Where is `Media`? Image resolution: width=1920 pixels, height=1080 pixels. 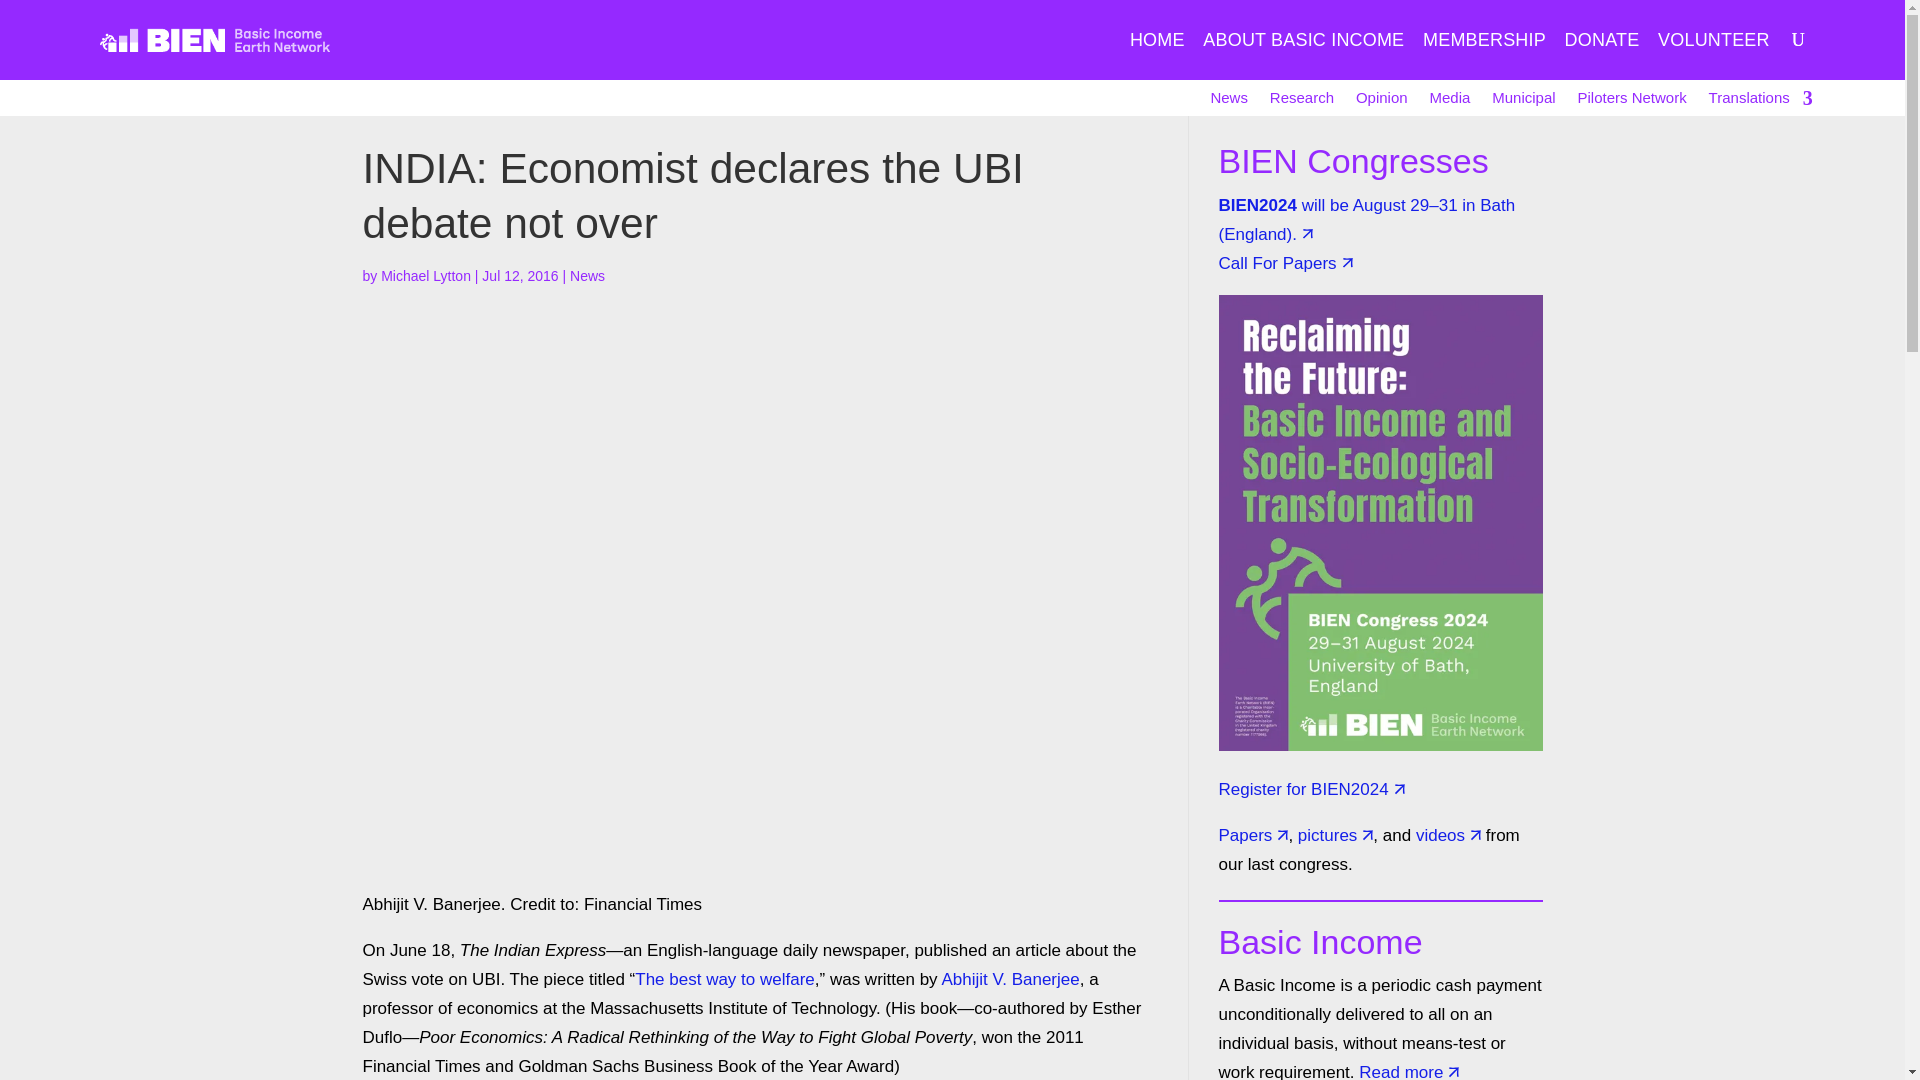 Media is located at coordinates (1449, 102).